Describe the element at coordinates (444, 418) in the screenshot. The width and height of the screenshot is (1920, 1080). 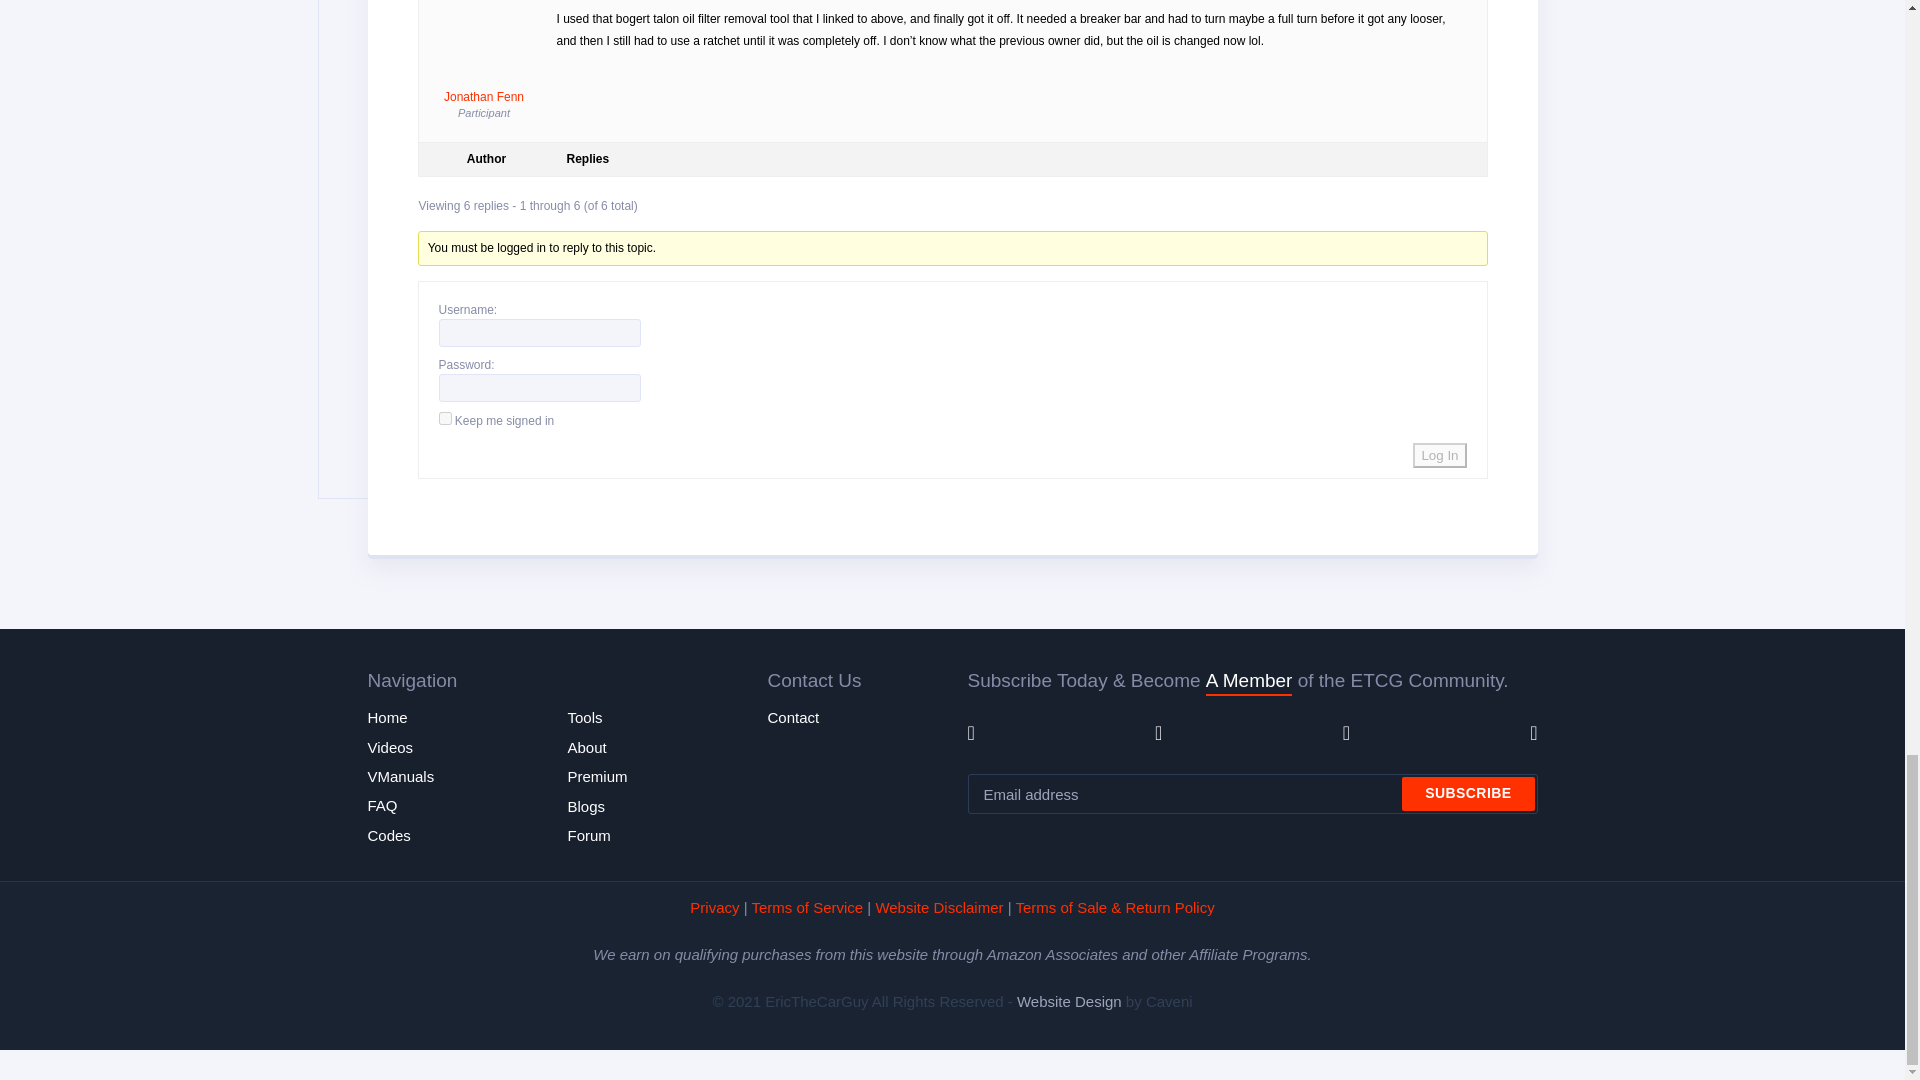
I see `forever` at that location.